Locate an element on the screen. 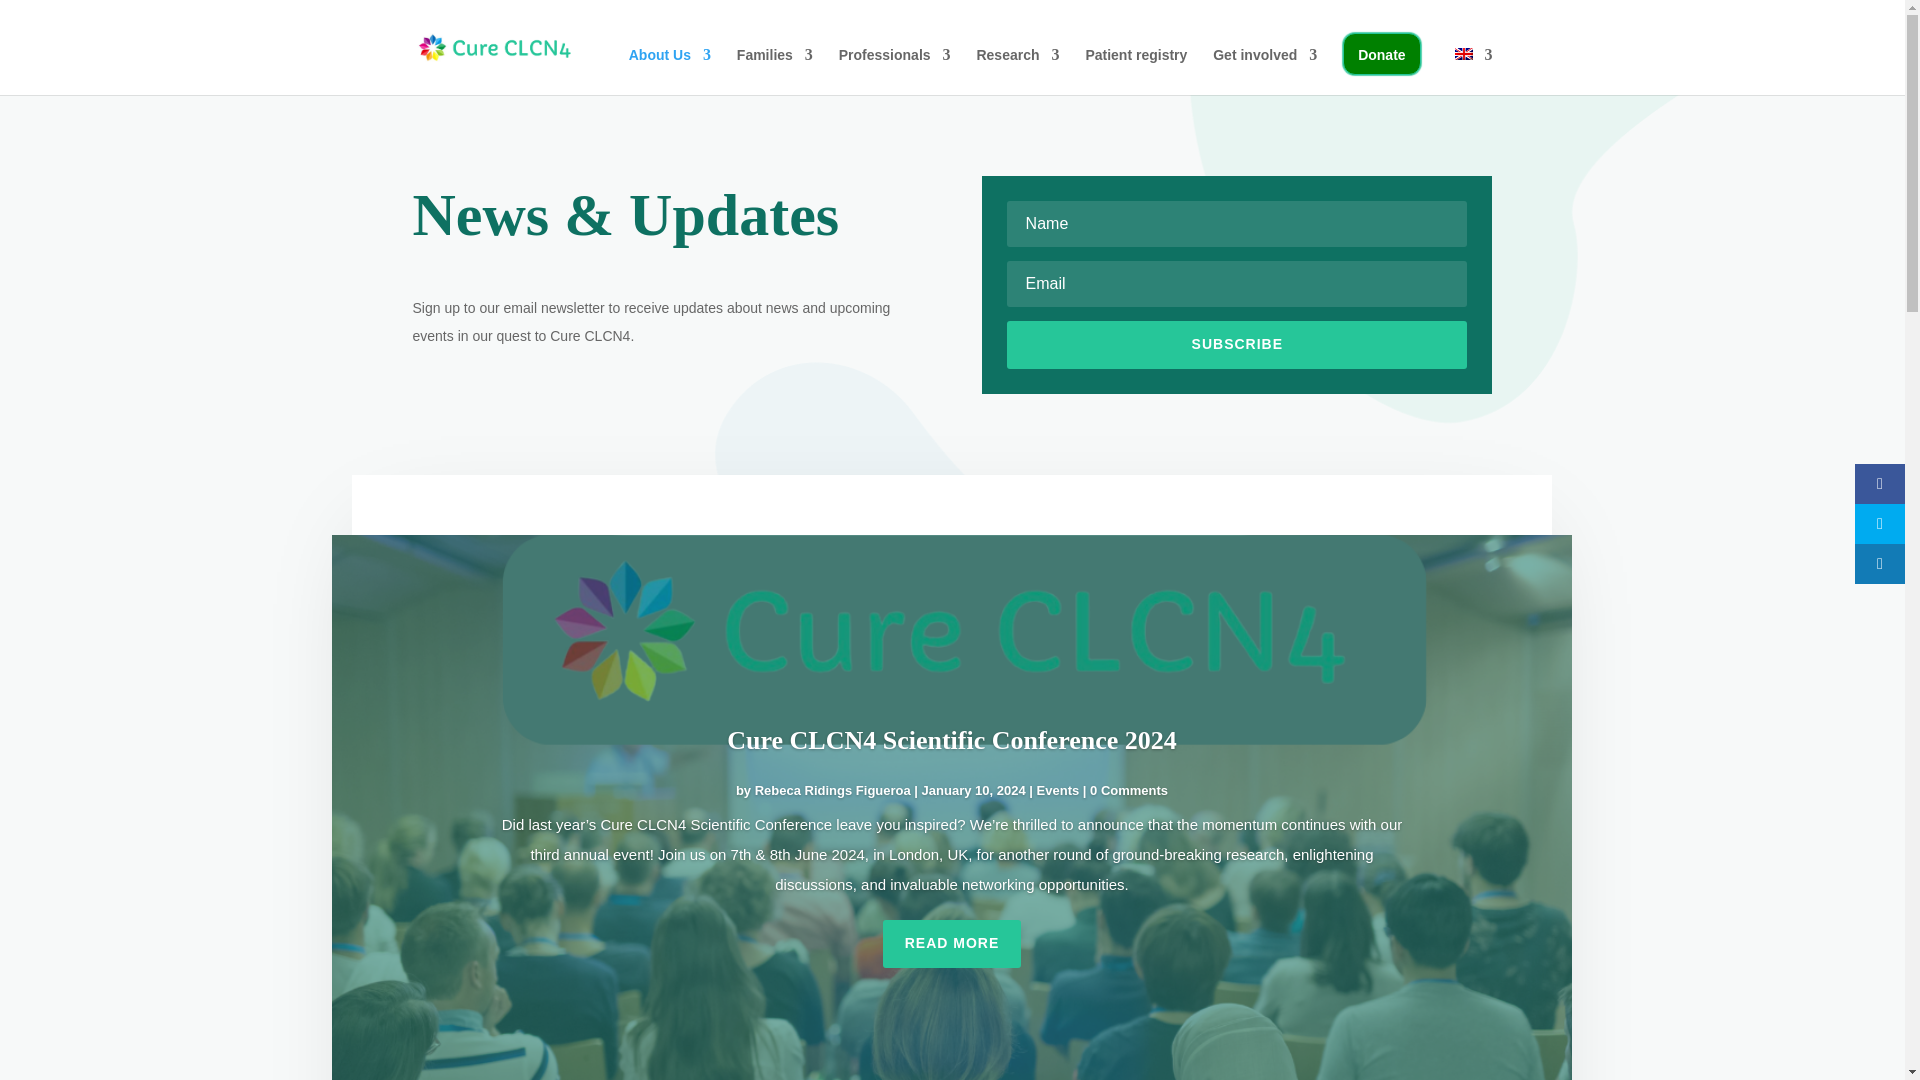 The width and height of the screenshot is (1920, 1080). About Us is located at coordinates (670, 71).